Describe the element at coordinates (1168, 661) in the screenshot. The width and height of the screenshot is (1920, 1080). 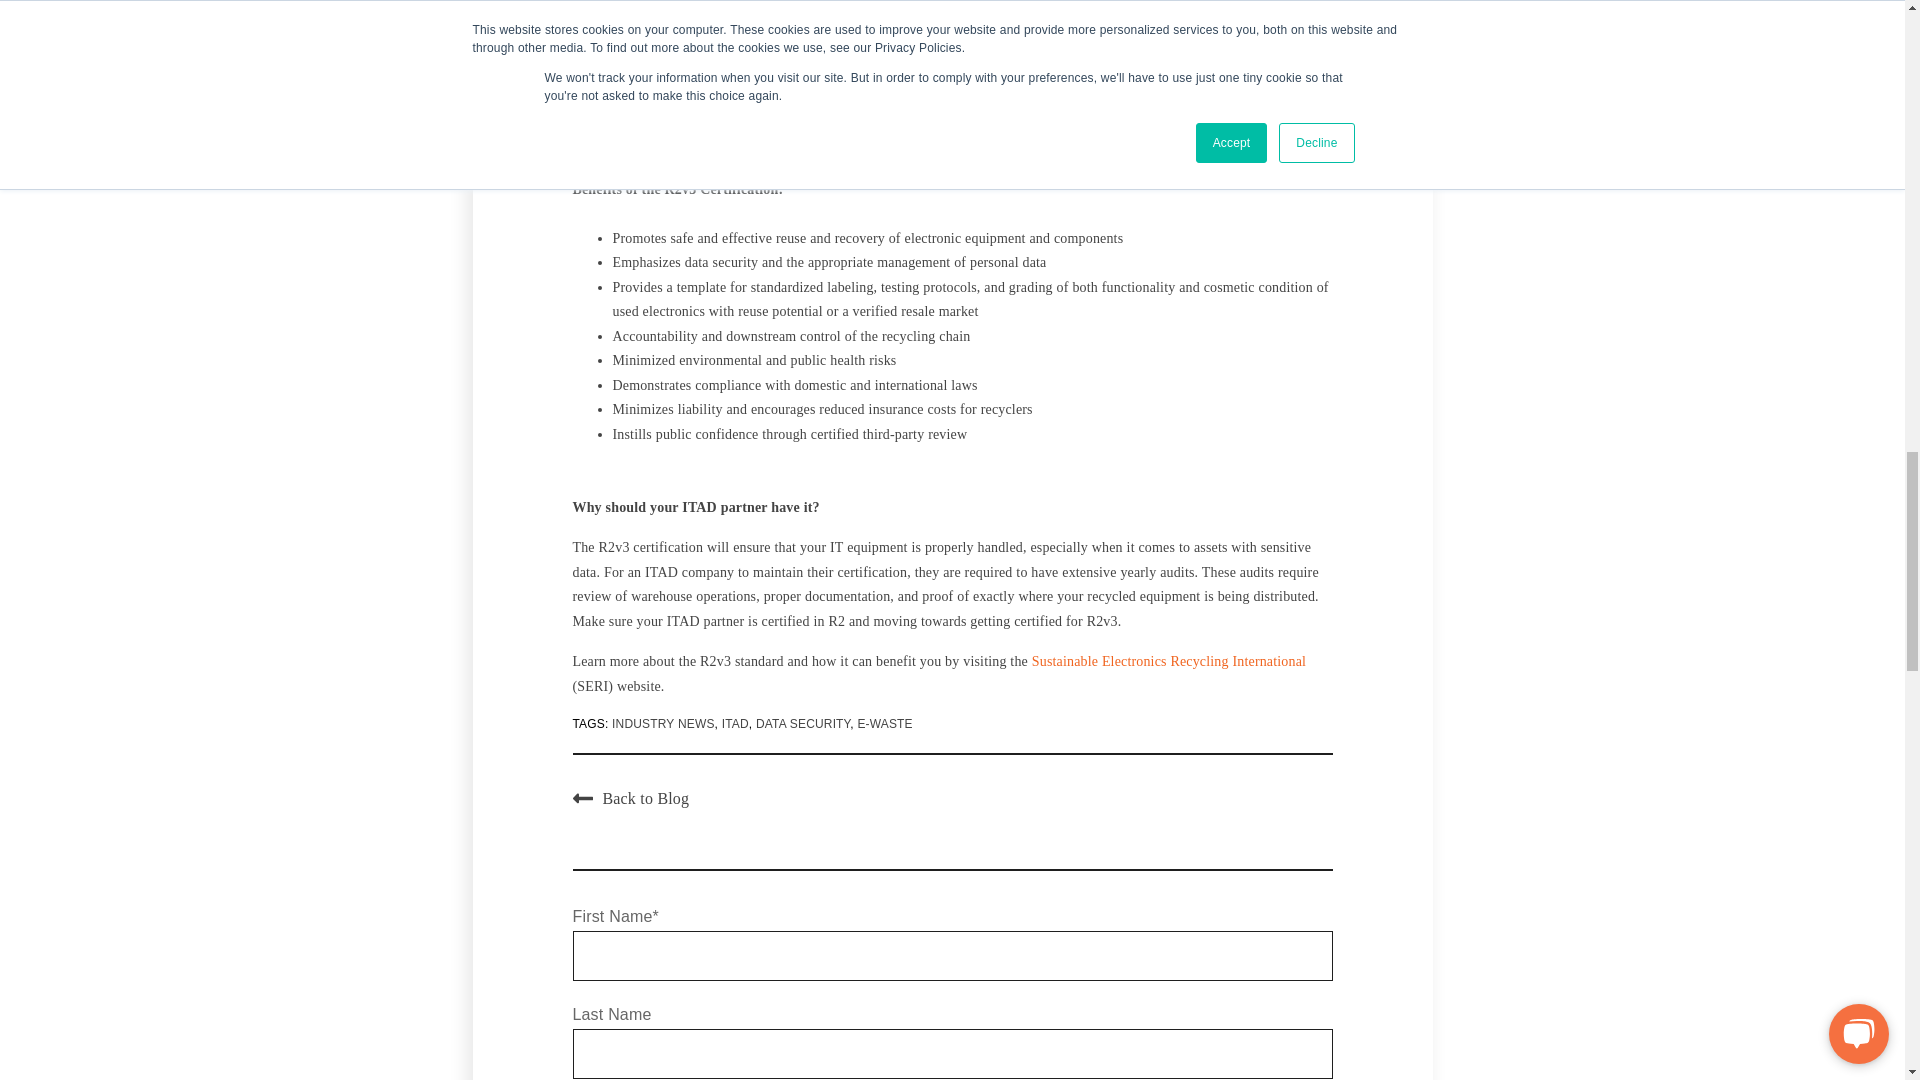
I see `Sustainable Electronics Recycling International` at that location.